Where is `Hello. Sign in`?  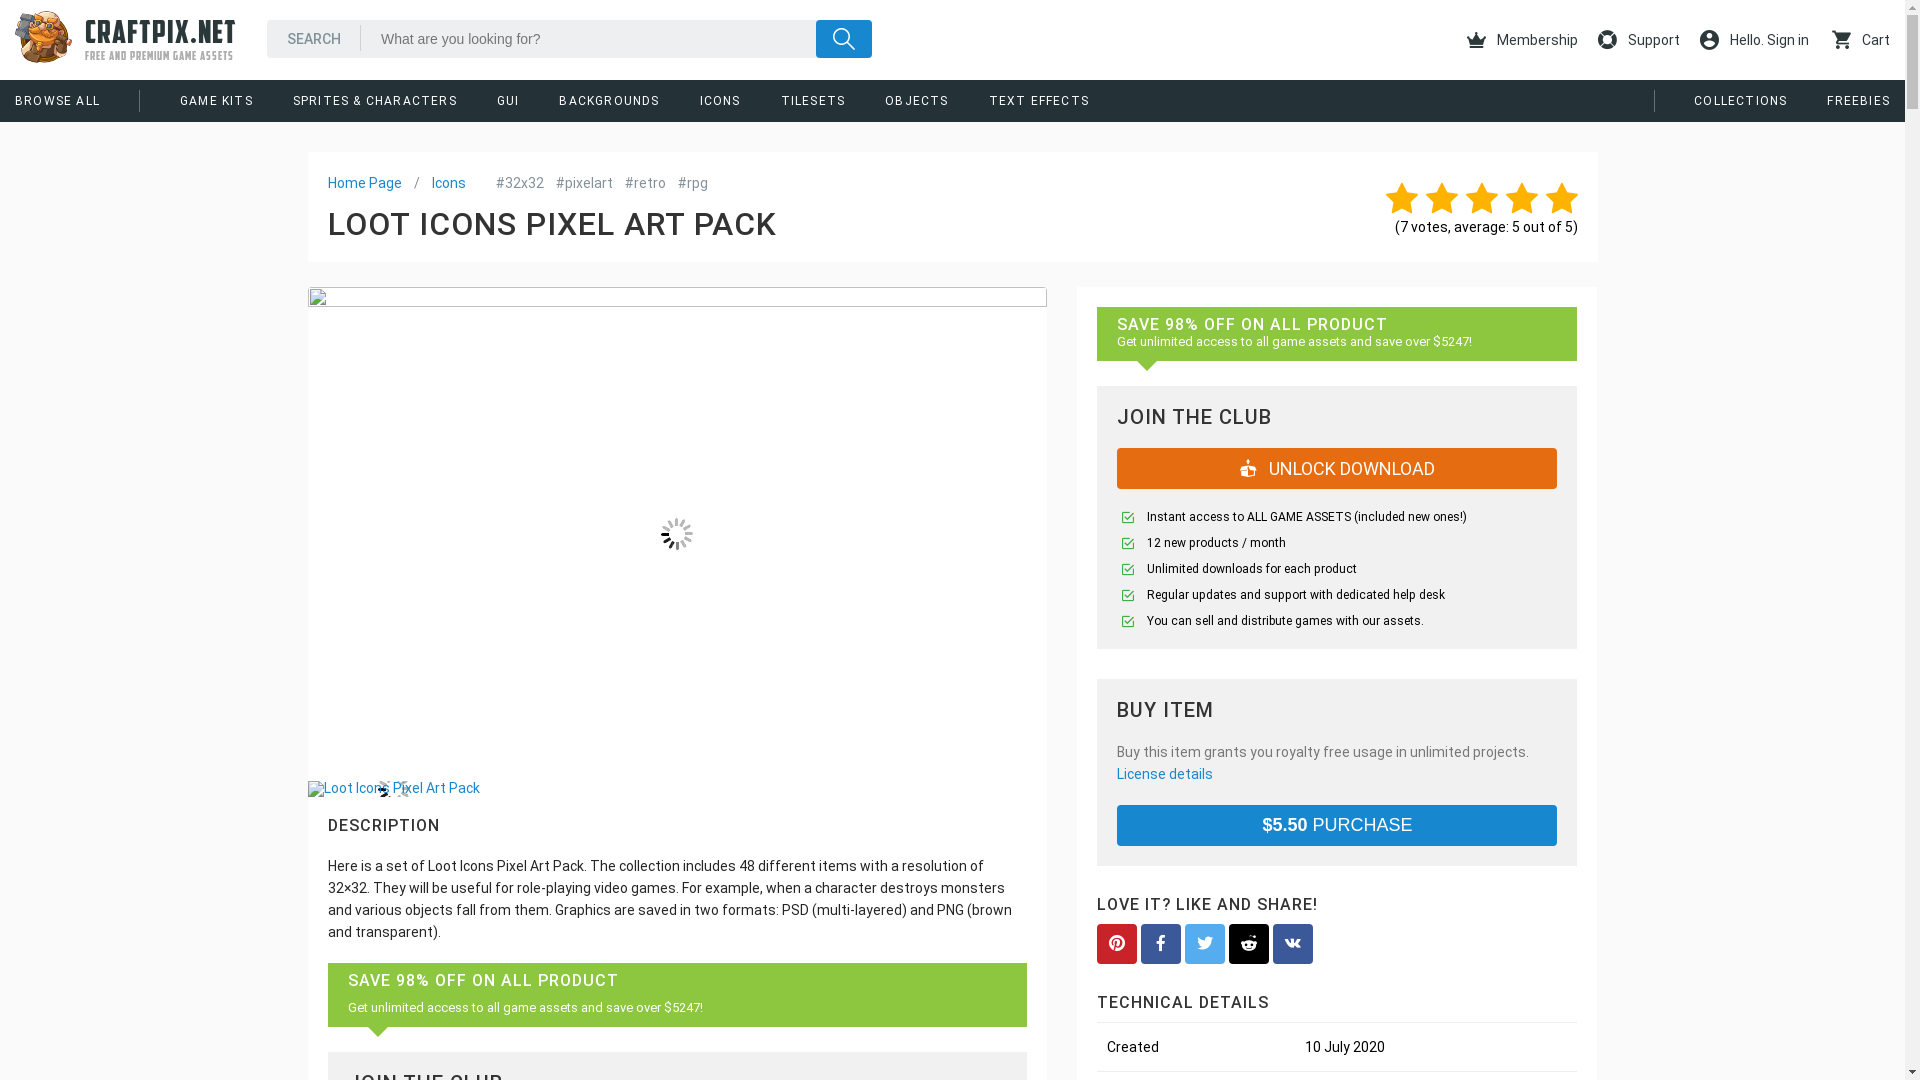
Hello. Sign in is located at coordinates (1754, 40).